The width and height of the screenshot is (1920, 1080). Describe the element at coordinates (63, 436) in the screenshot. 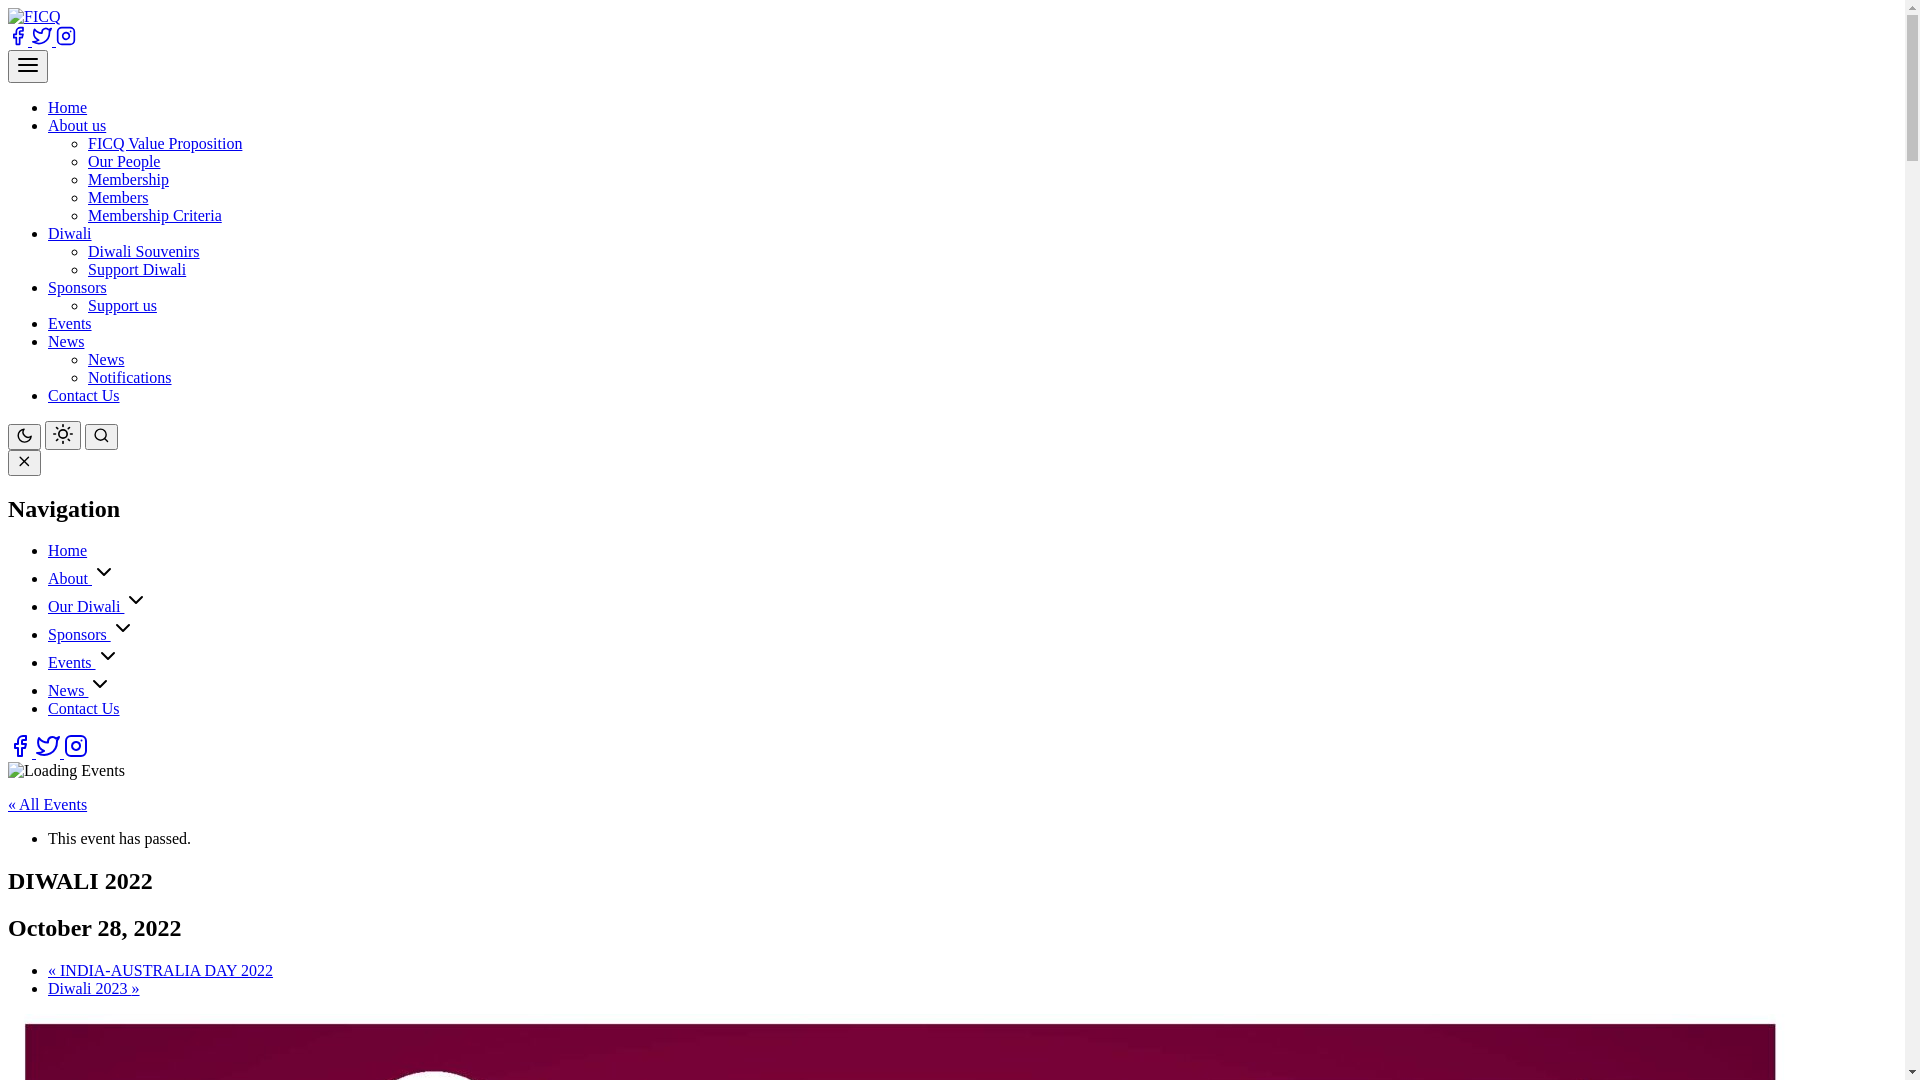

I see `Toggle Darkmode` at that location.